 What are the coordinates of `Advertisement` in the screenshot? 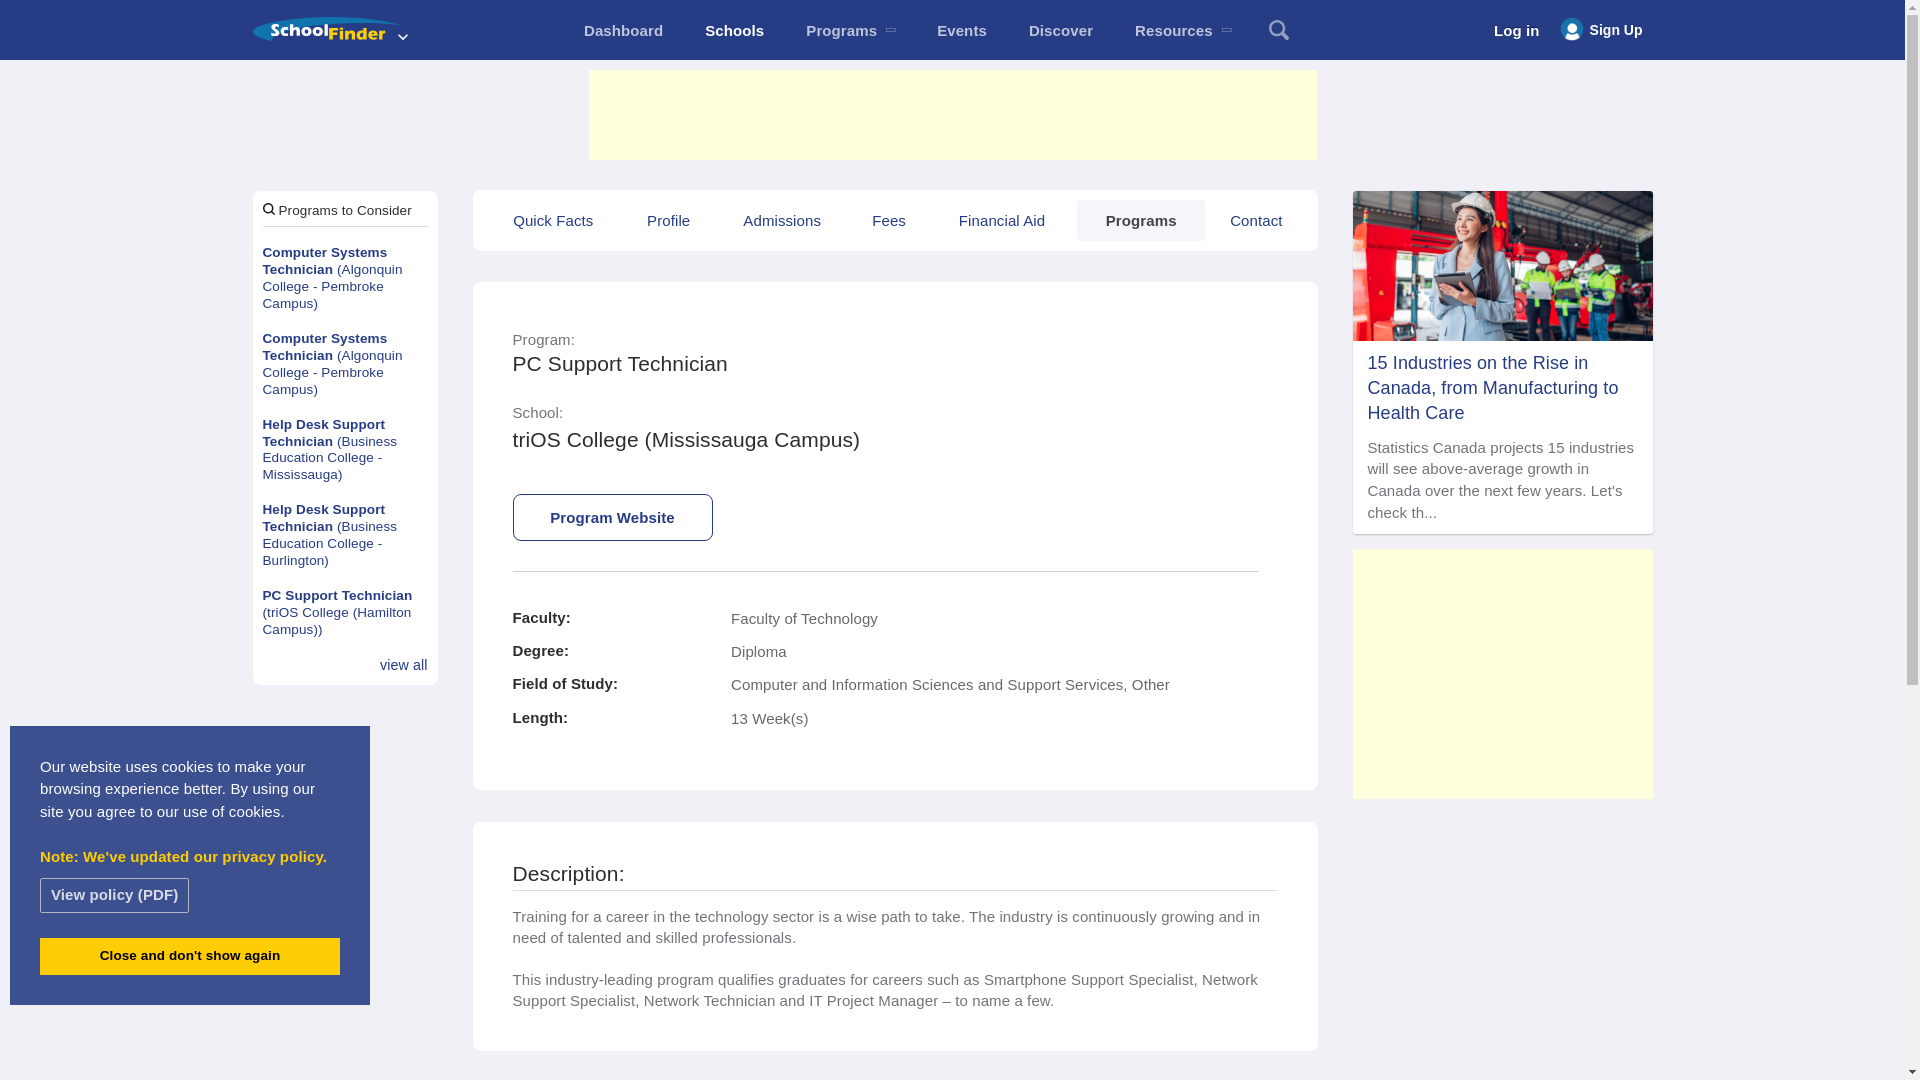 It's located at (951, 114).